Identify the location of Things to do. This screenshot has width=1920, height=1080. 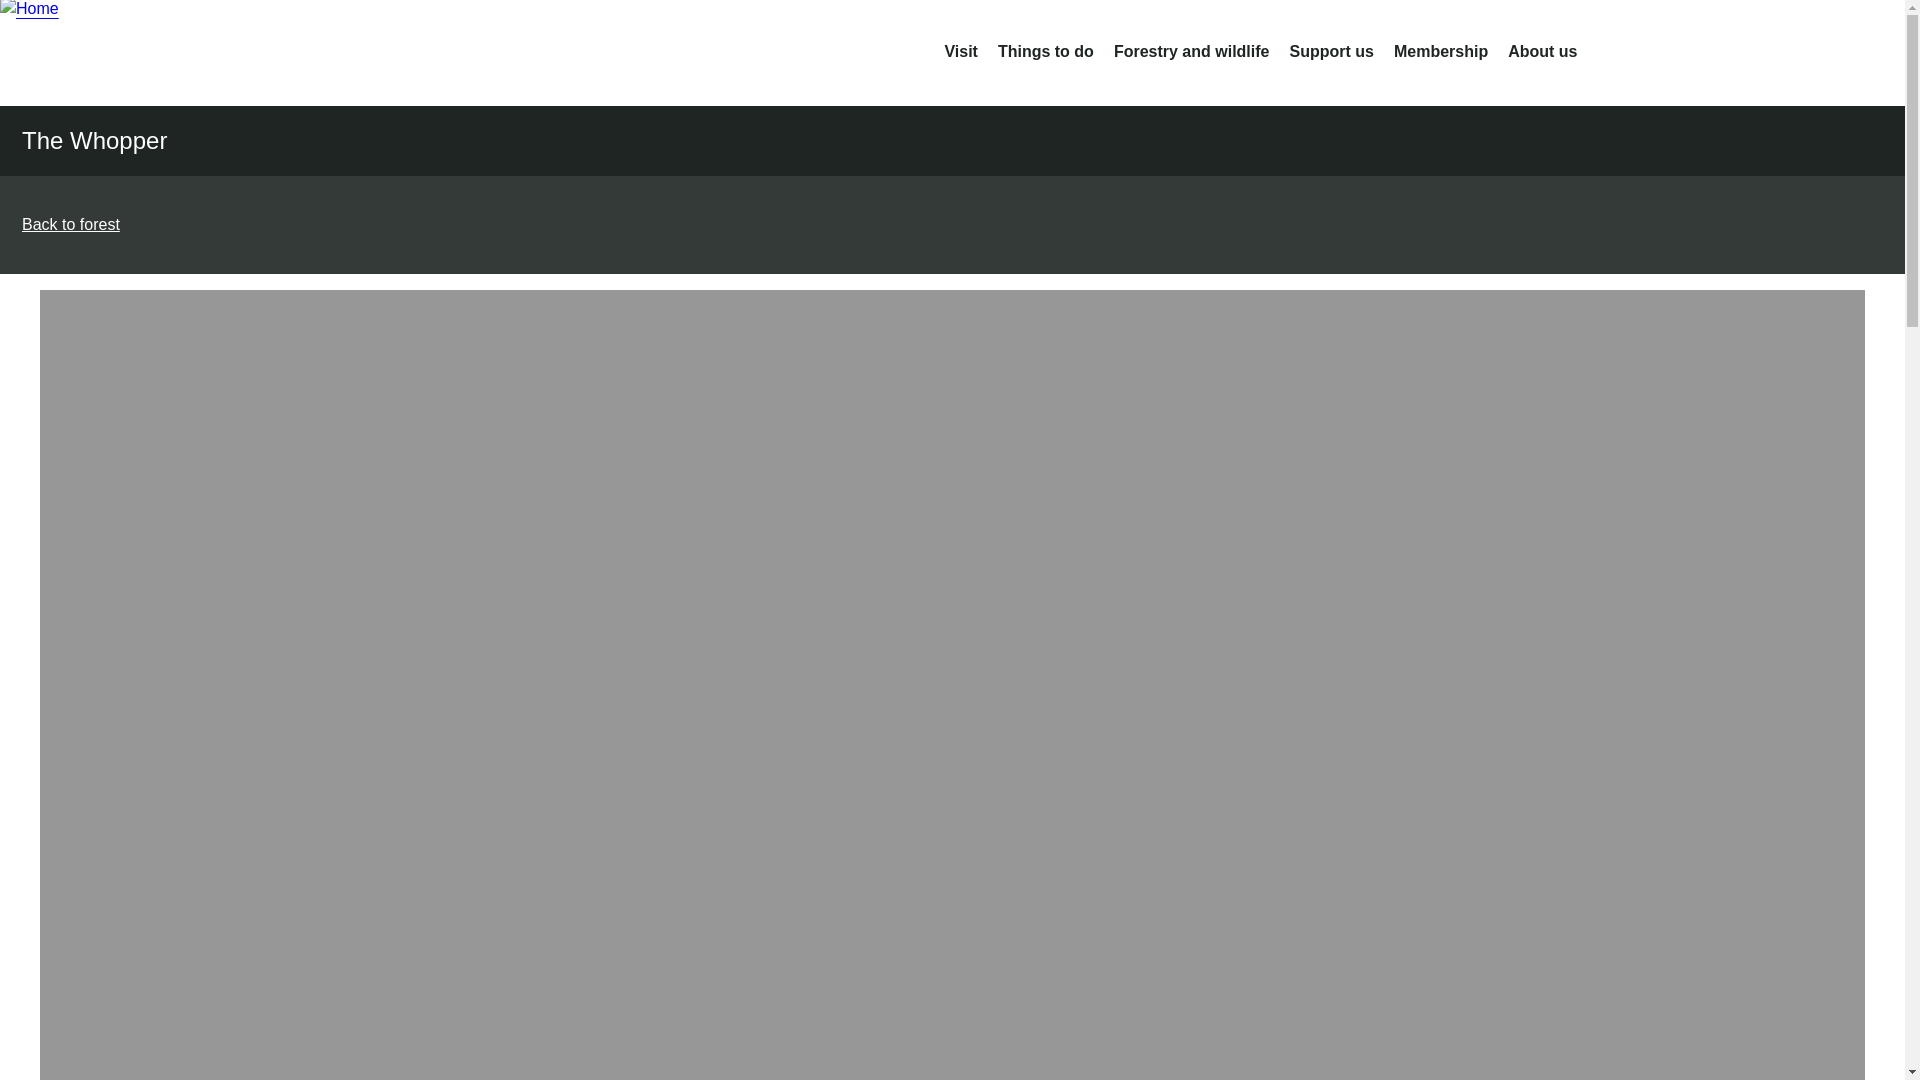
(1046, 52).